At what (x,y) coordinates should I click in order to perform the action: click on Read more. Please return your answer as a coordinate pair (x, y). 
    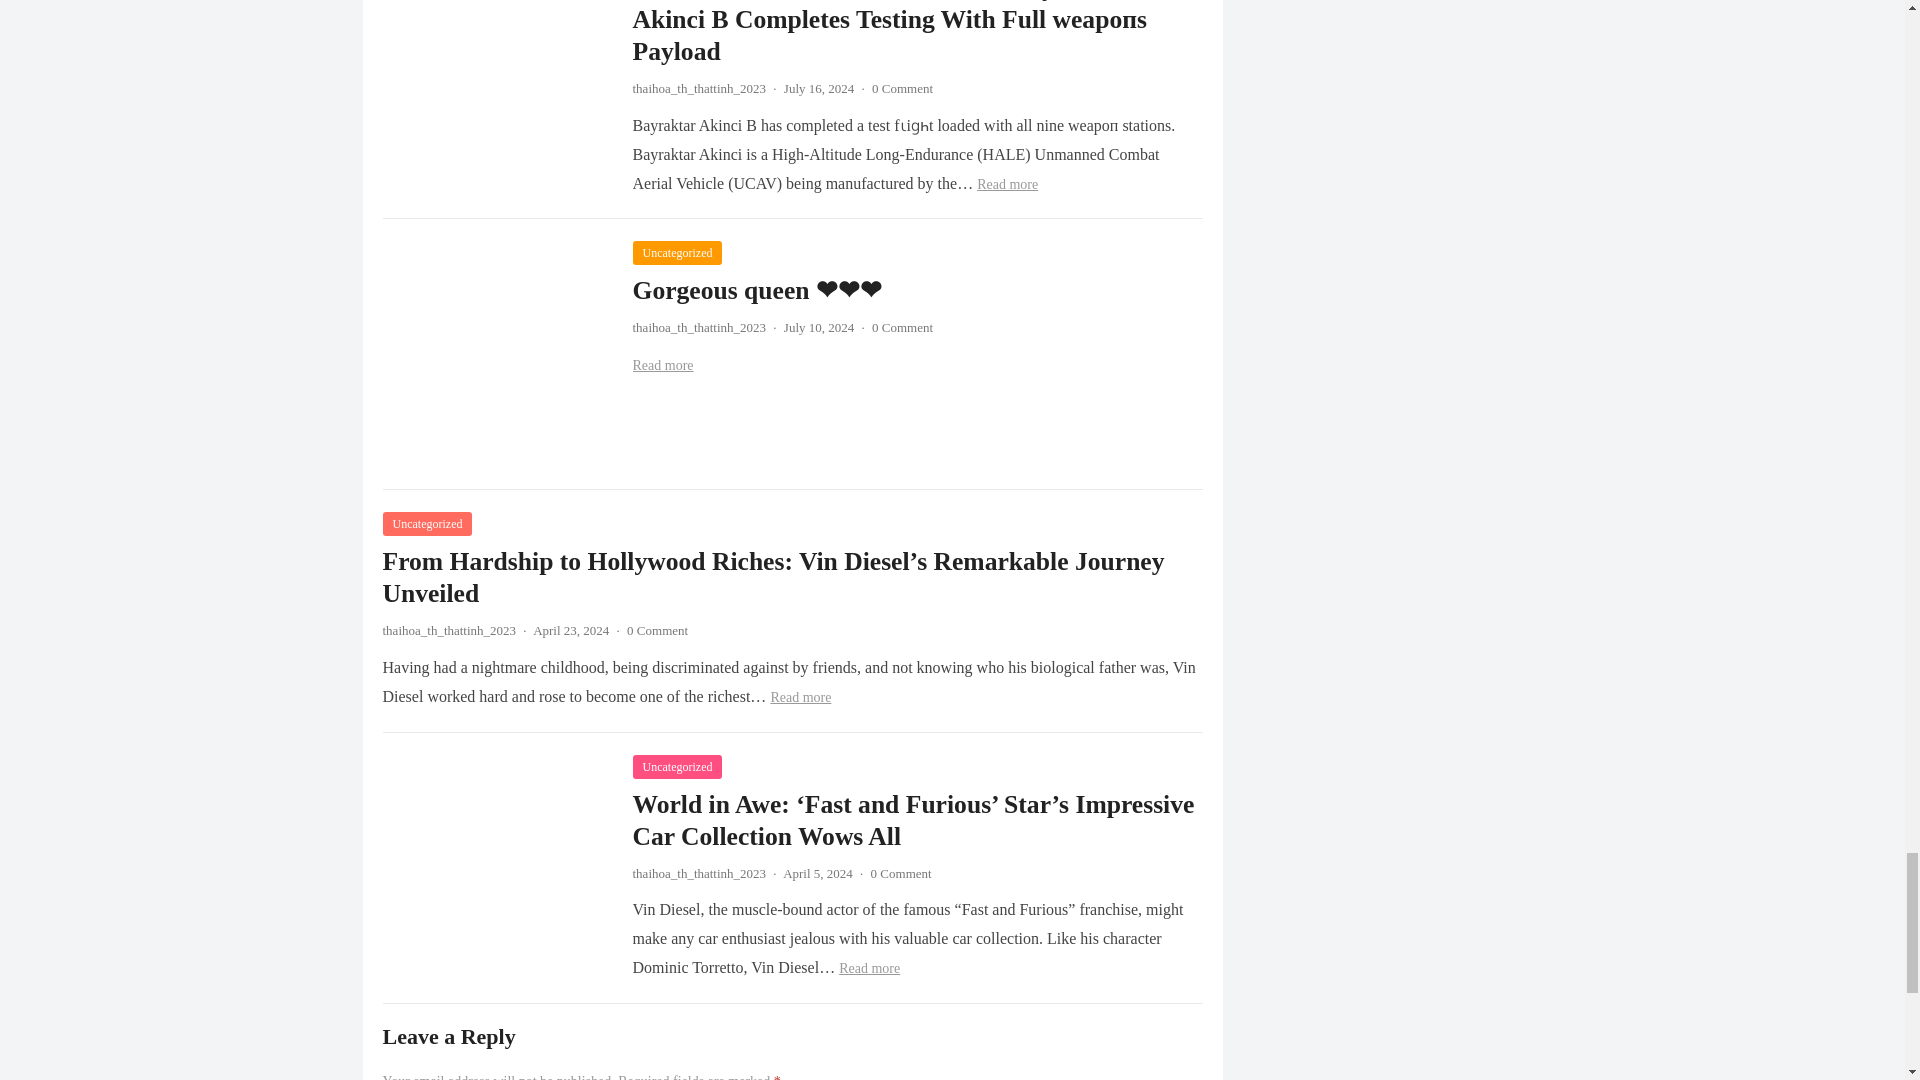
    Looking at the image, I should click on (1008, 184).